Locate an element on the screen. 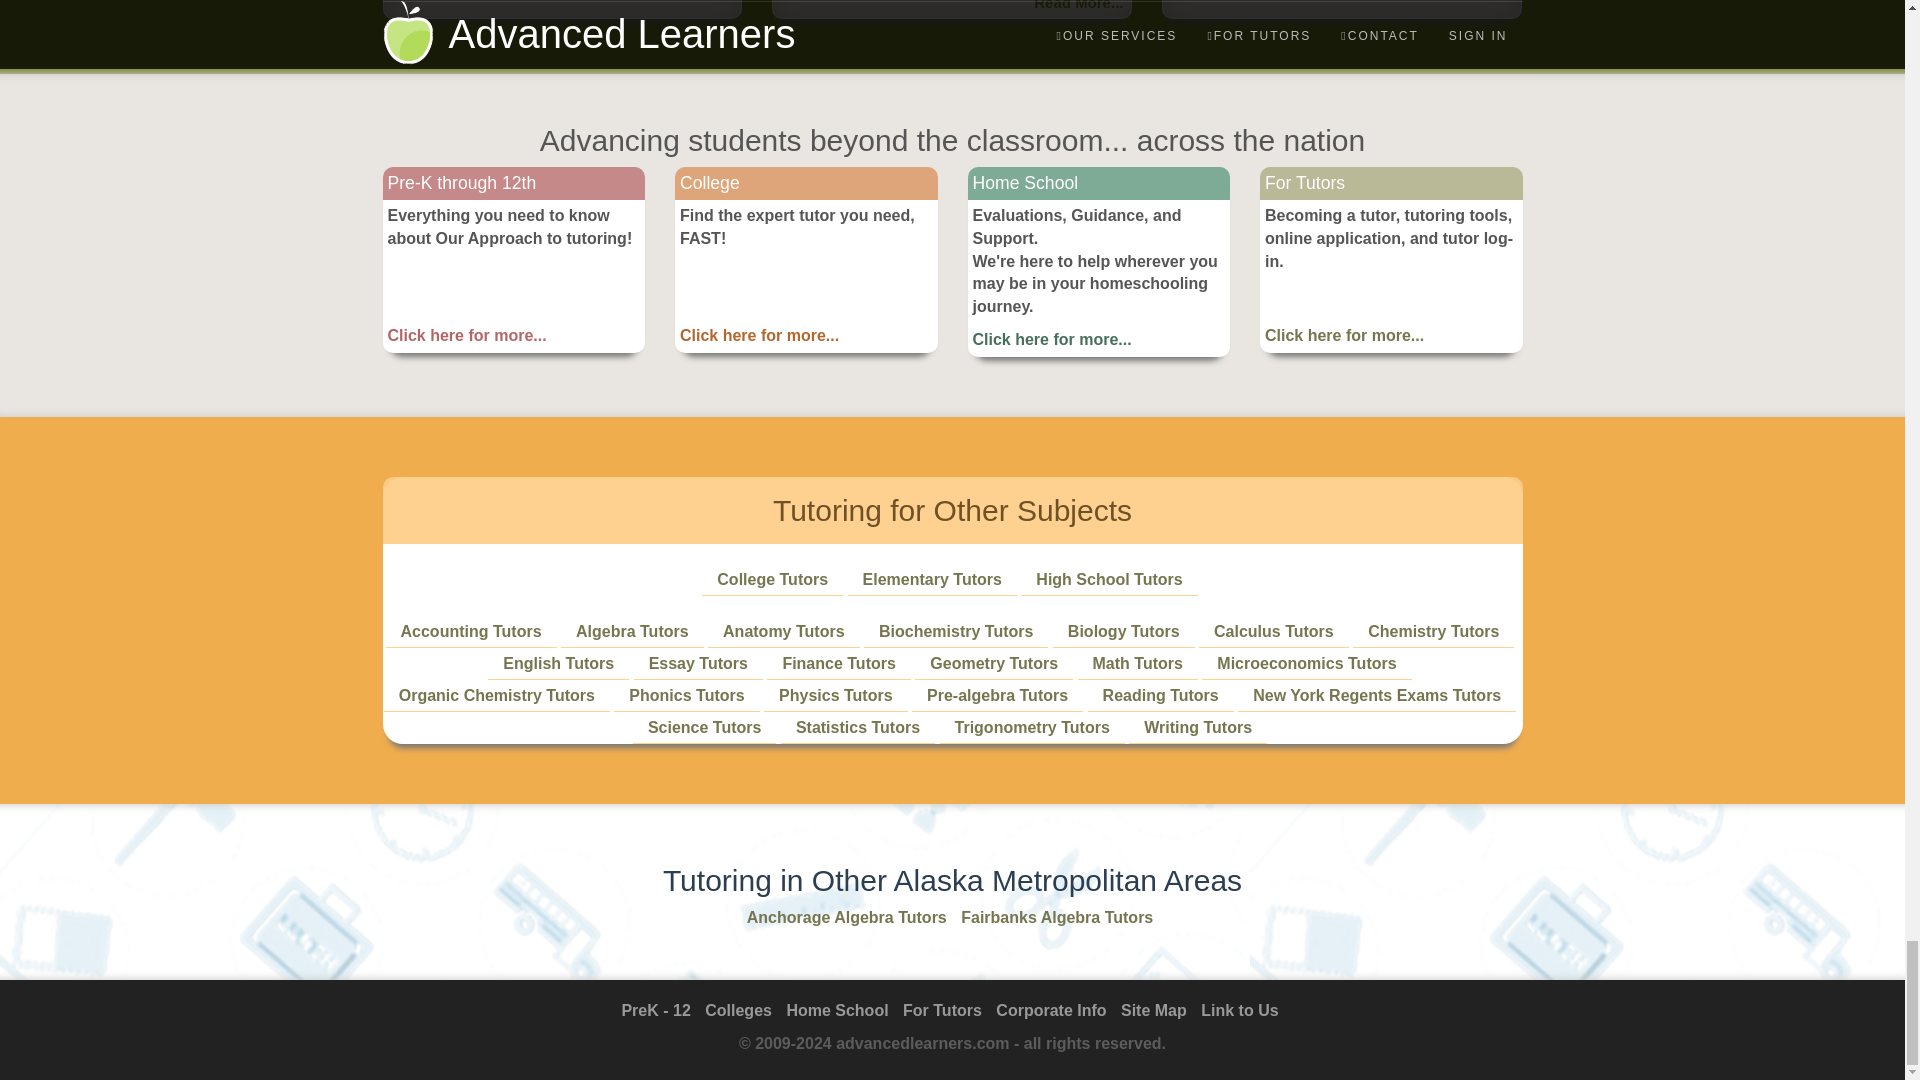 This screenshot has height=1080, width=1920. Biology Tutors is located at coordinates (1124, 632).